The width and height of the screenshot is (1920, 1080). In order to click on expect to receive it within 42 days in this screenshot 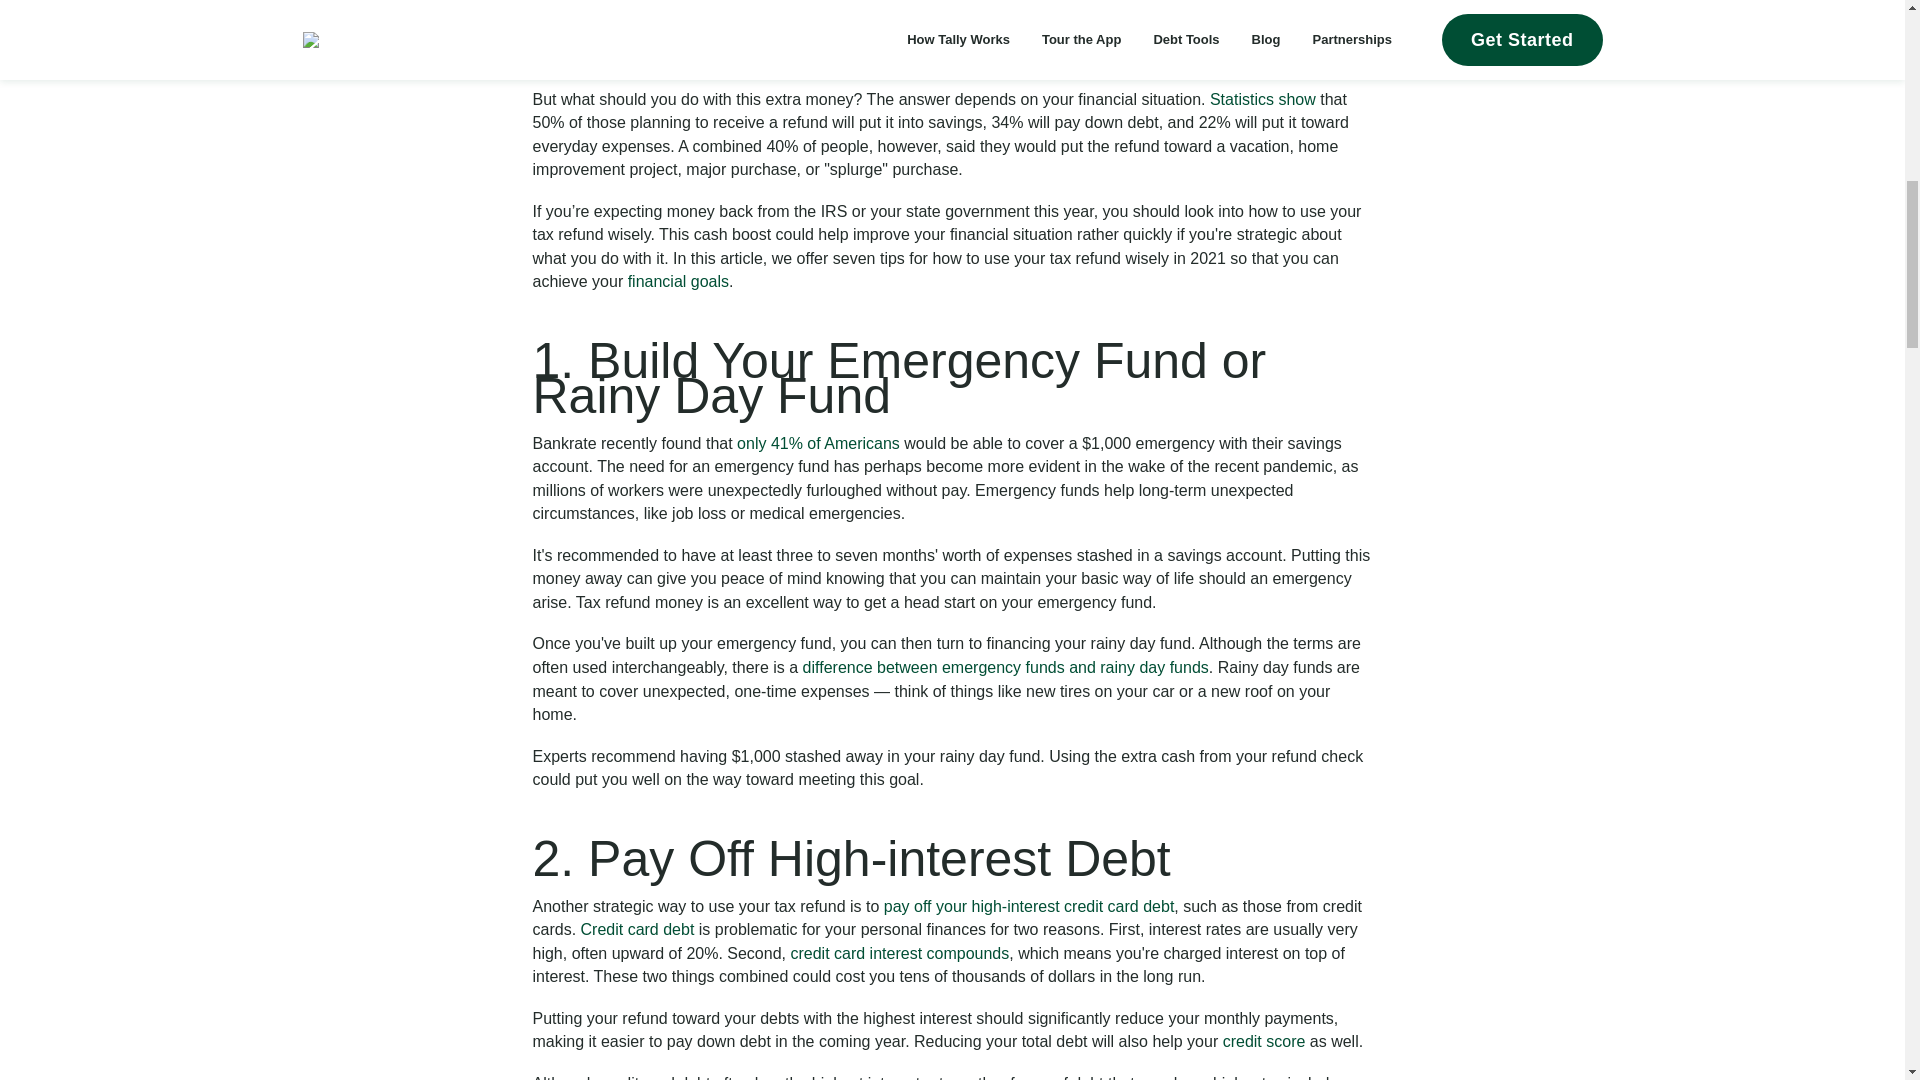, I will do `click(1098, 34)`.